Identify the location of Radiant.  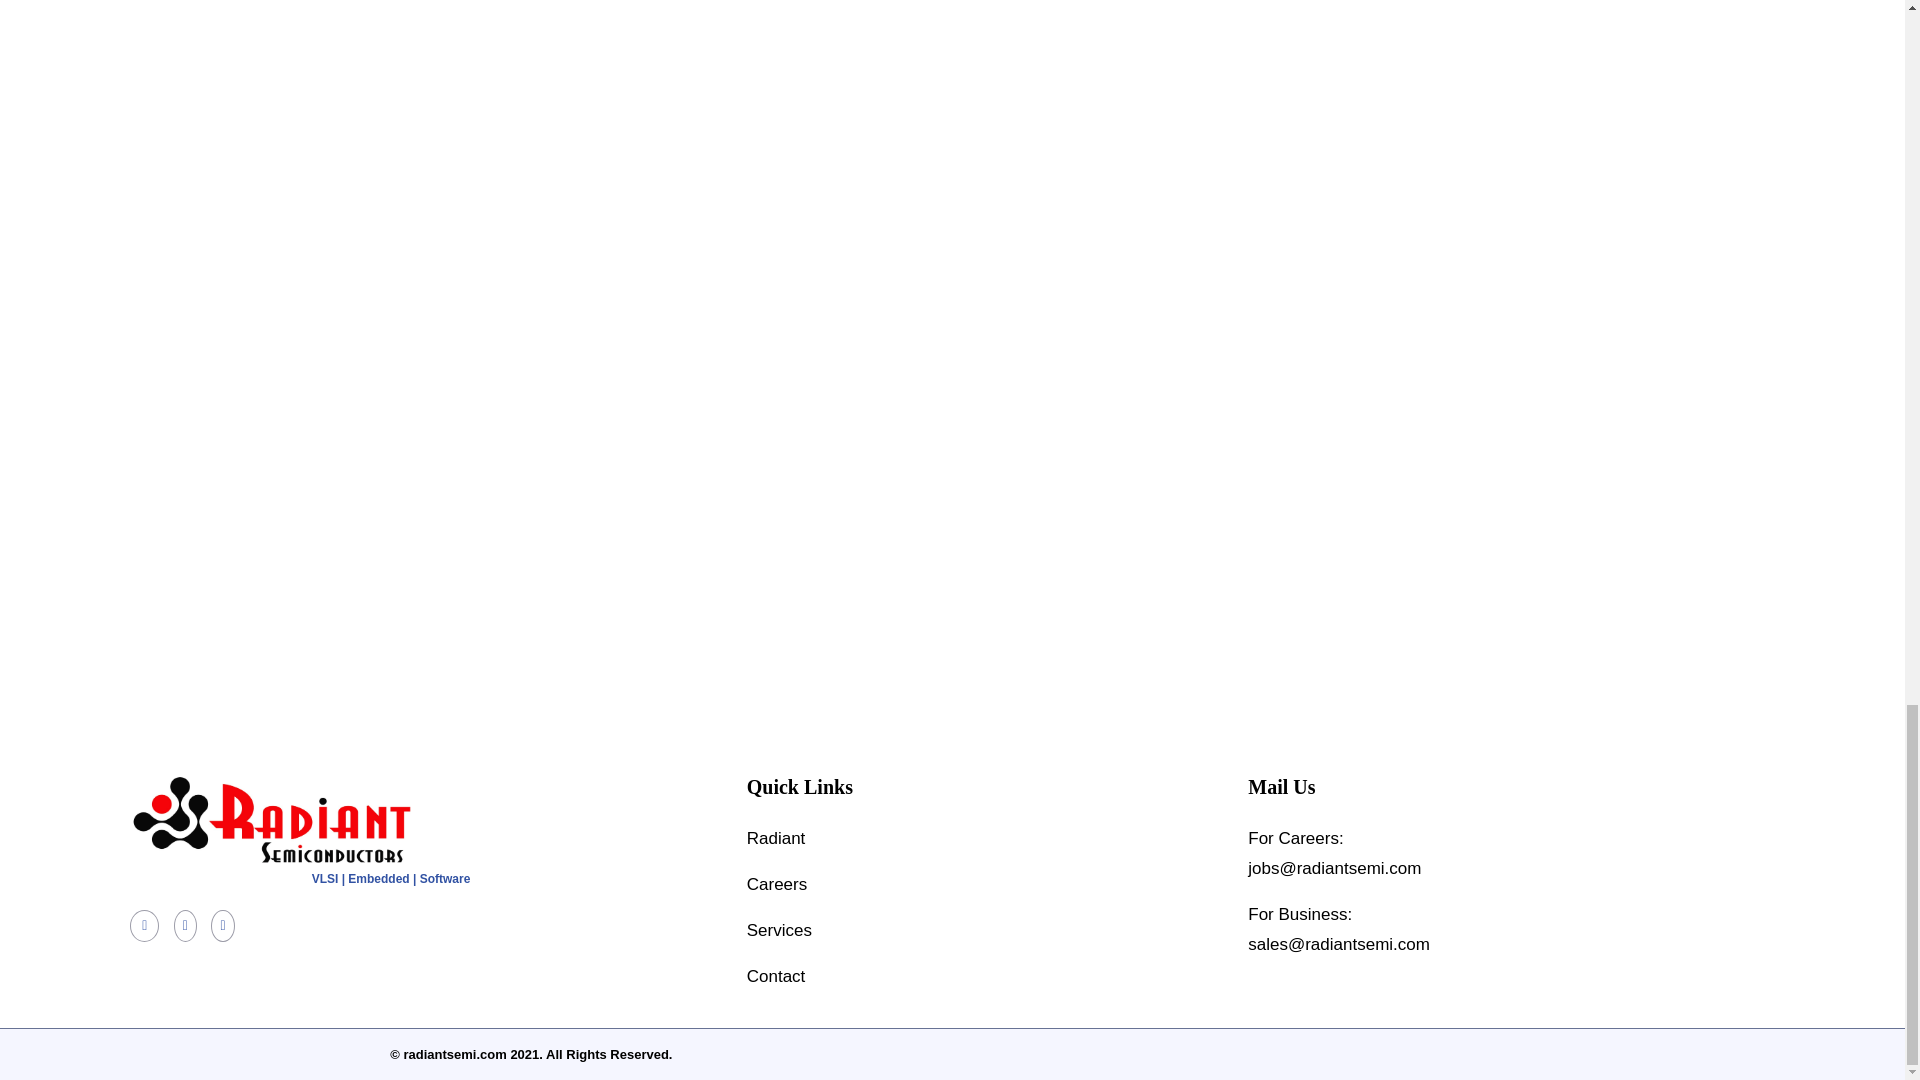
(982, 839).